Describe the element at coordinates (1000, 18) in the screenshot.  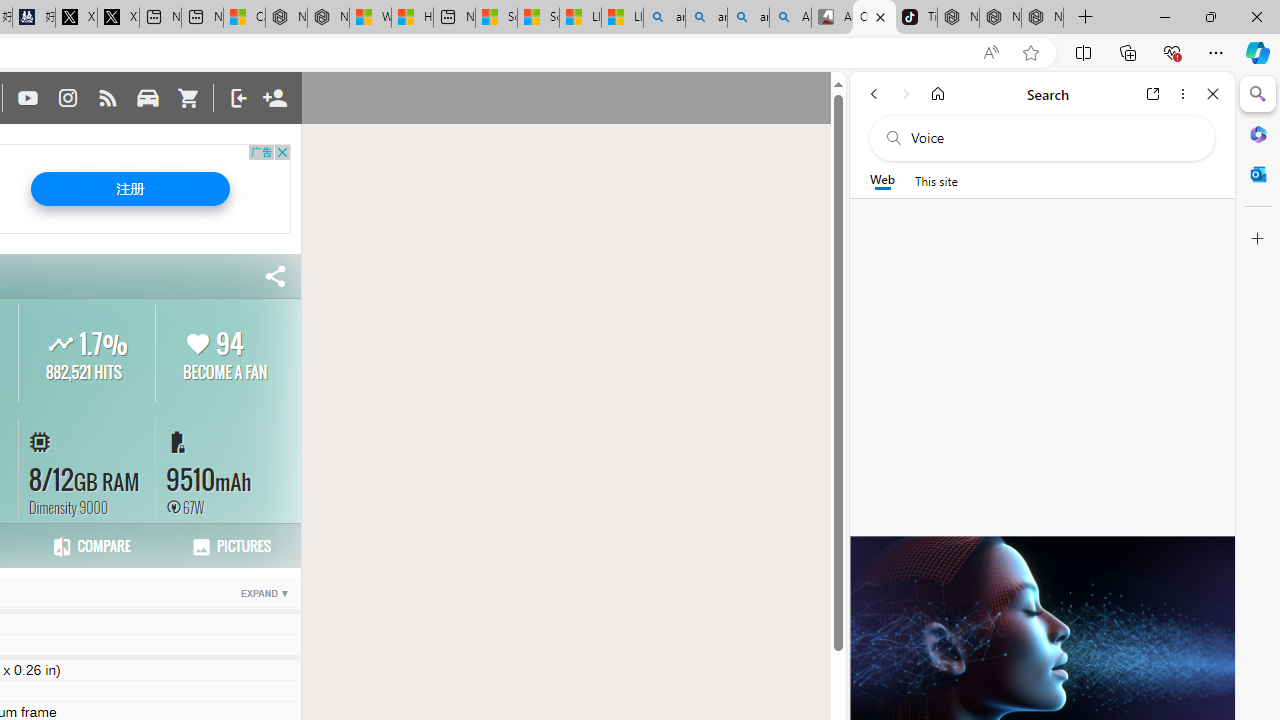
I see `Nordace Siena Pro 15 Backpack` at that location.